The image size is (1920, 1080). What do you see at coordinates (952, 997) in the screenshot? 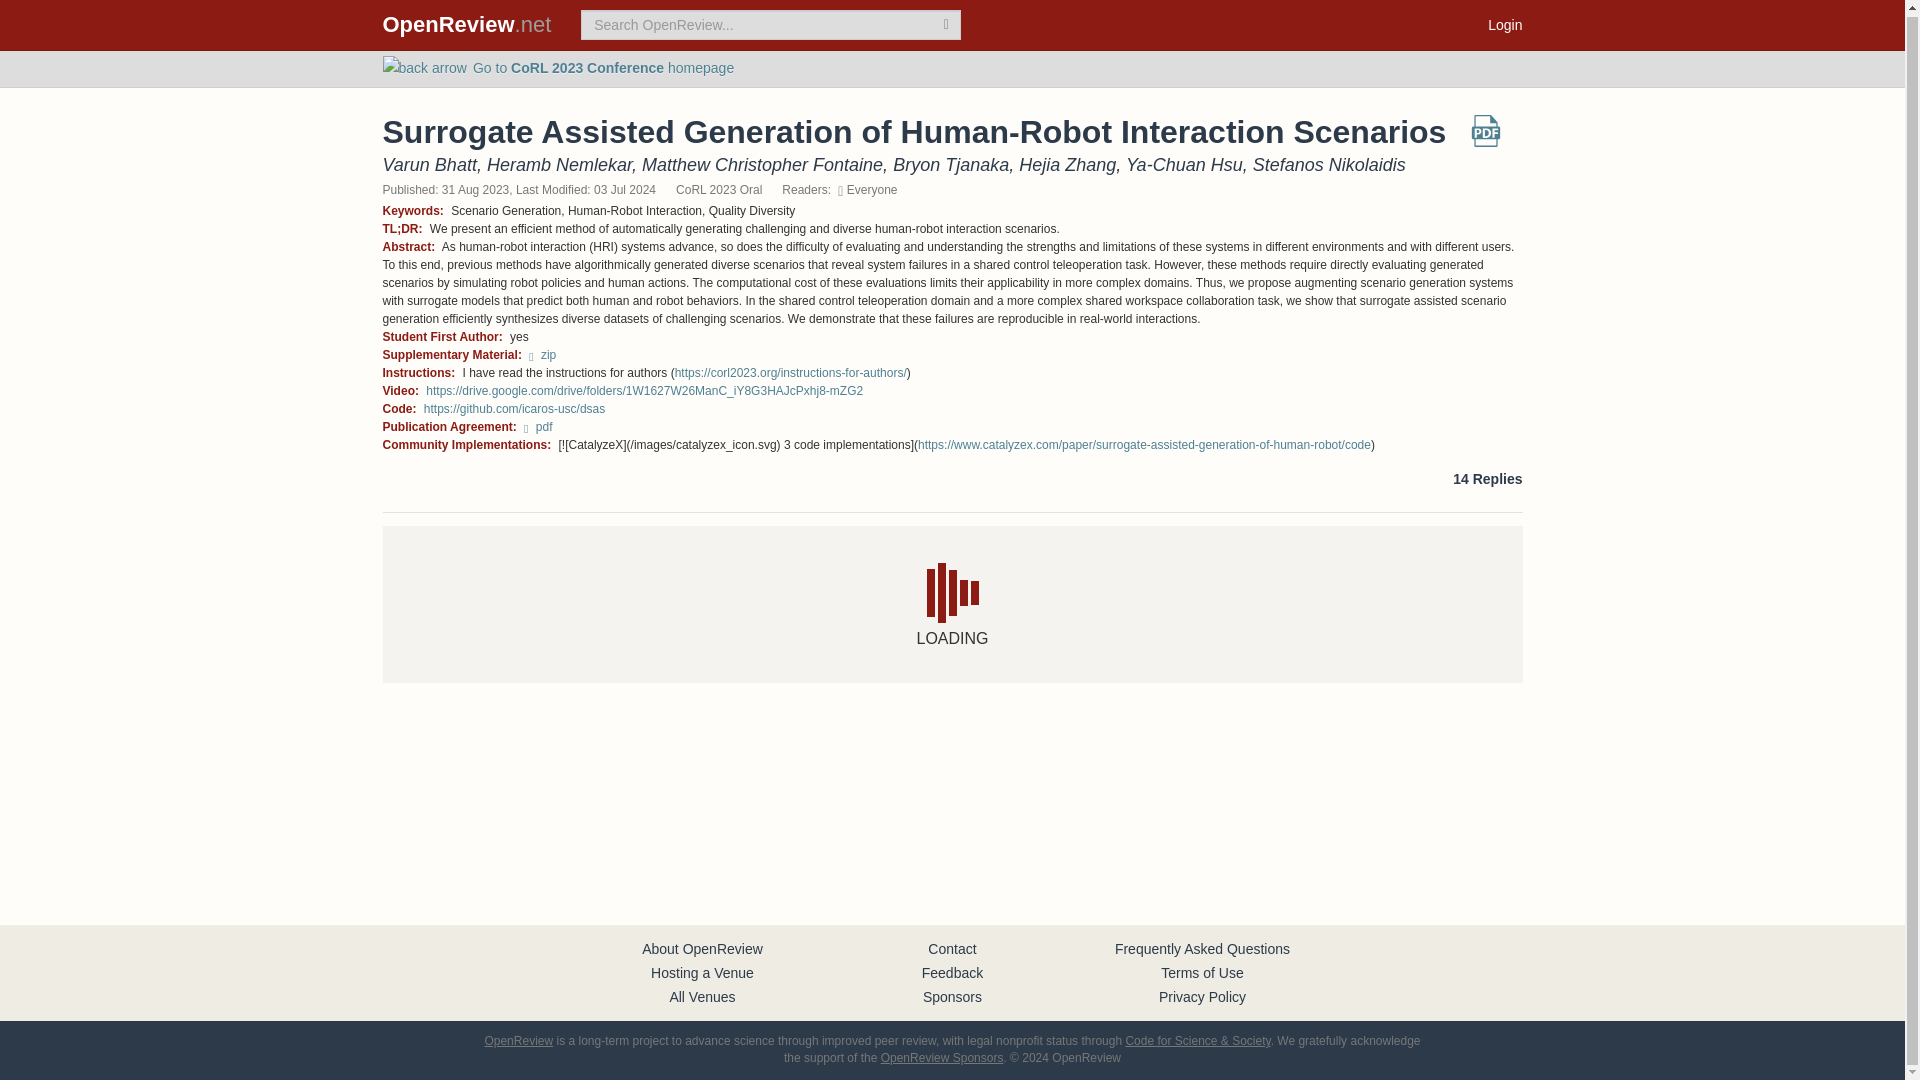
I see `Sponsors` at bounding box center [952, 997].